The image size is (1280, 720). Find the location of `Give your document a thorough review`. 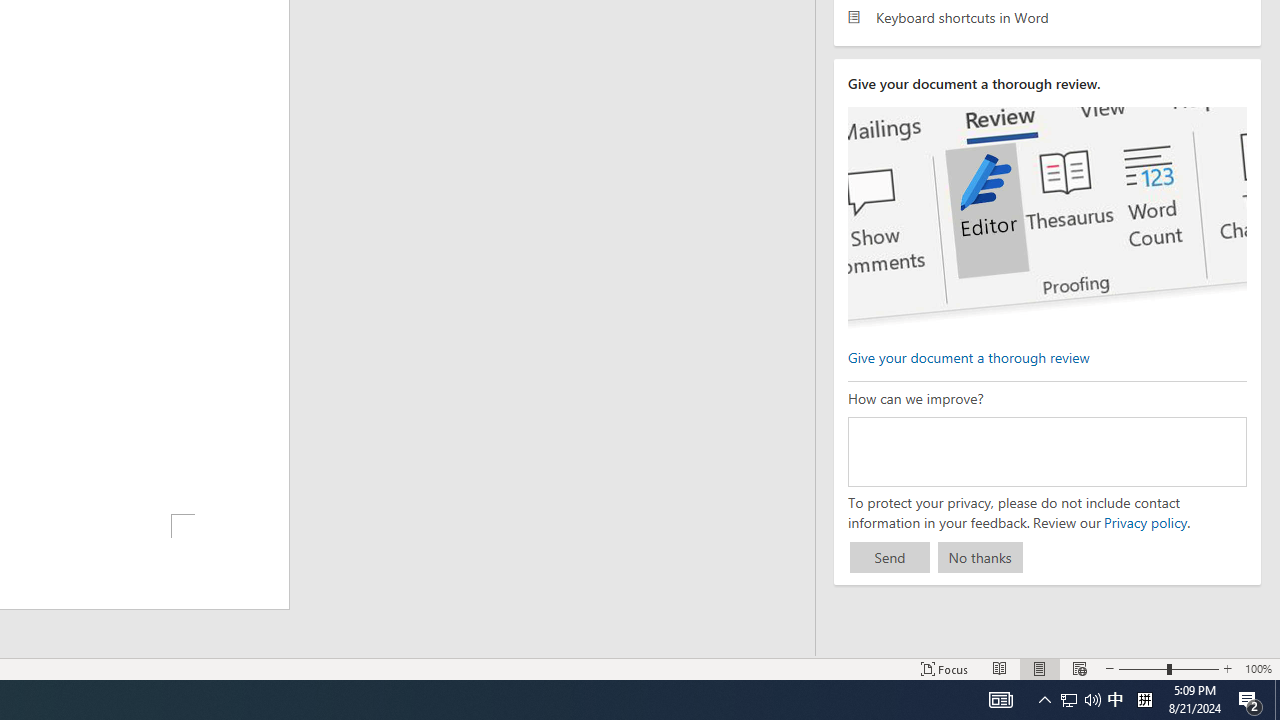

Give your document a thorough review is located at coordinates (968, 356).